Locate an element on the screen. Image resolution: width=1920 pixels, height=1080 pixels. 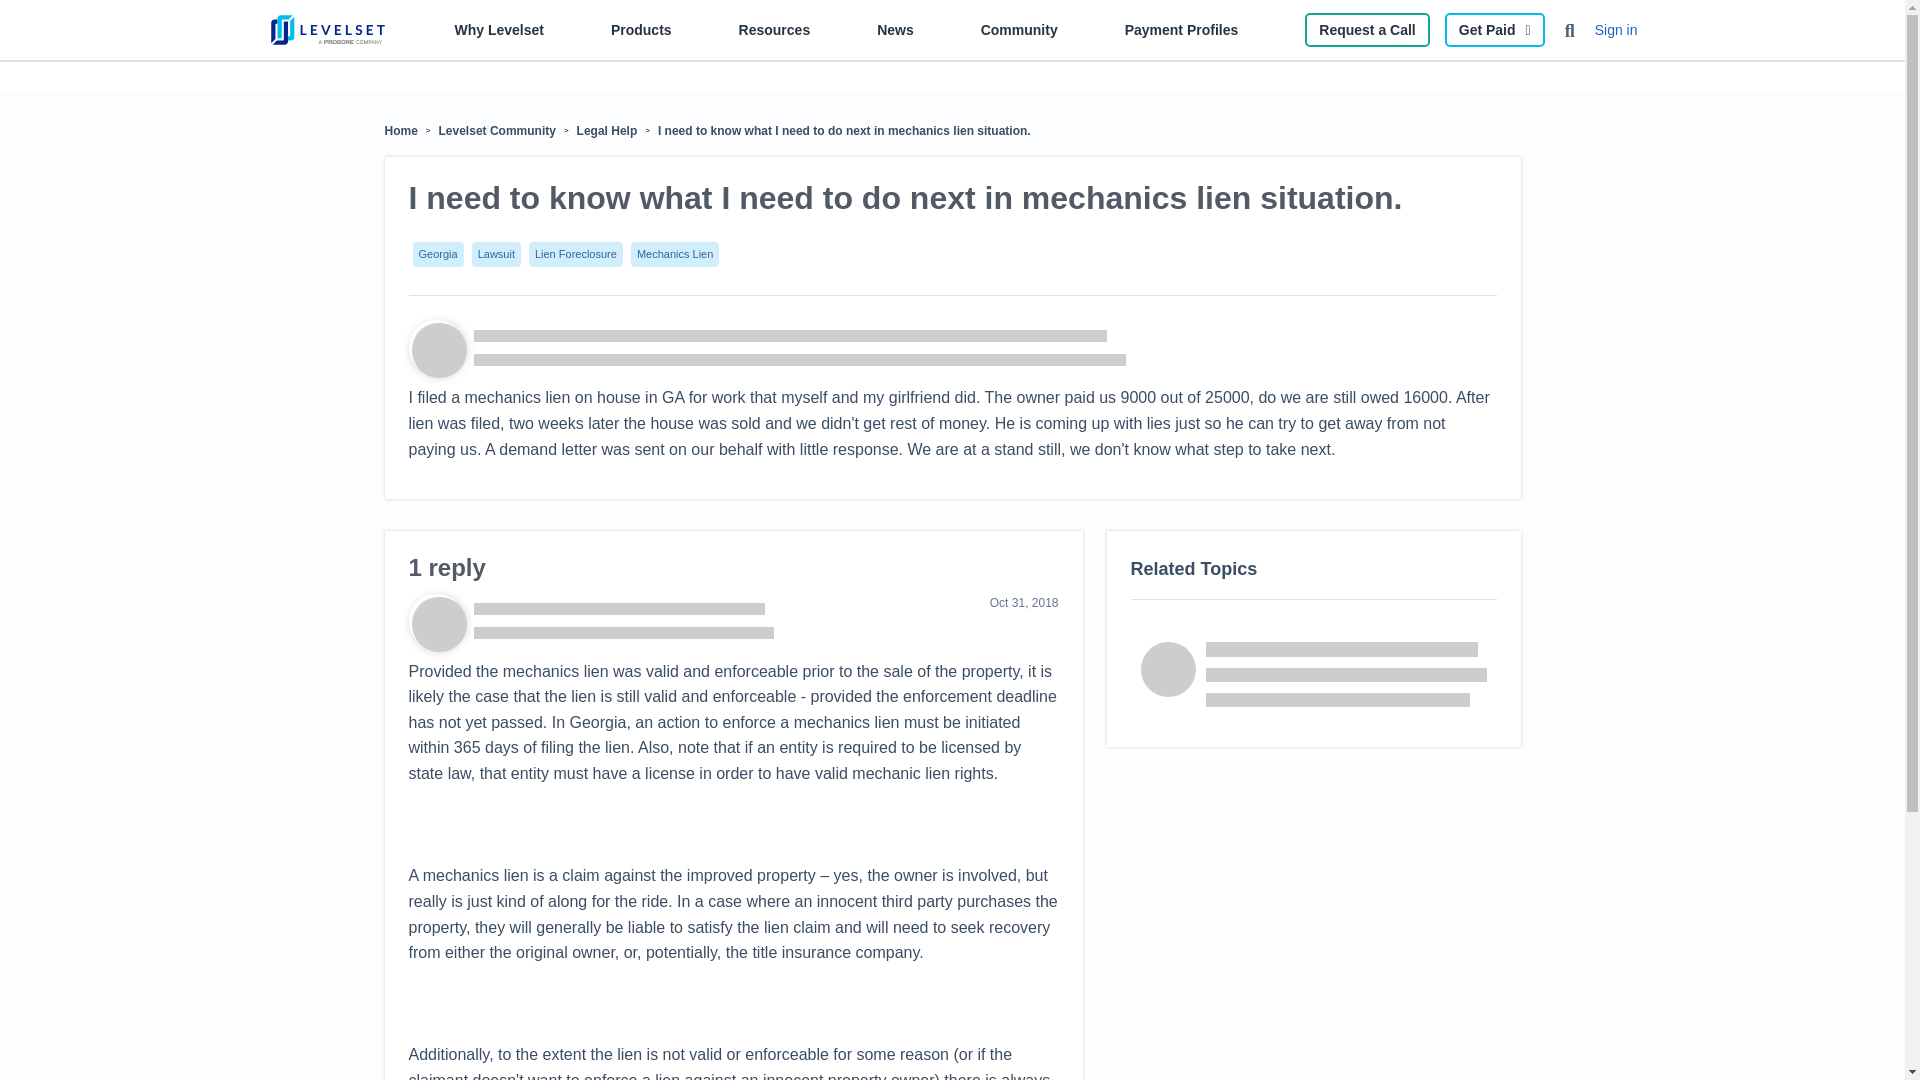
Why Levelset is located at coordinates (498, 34).